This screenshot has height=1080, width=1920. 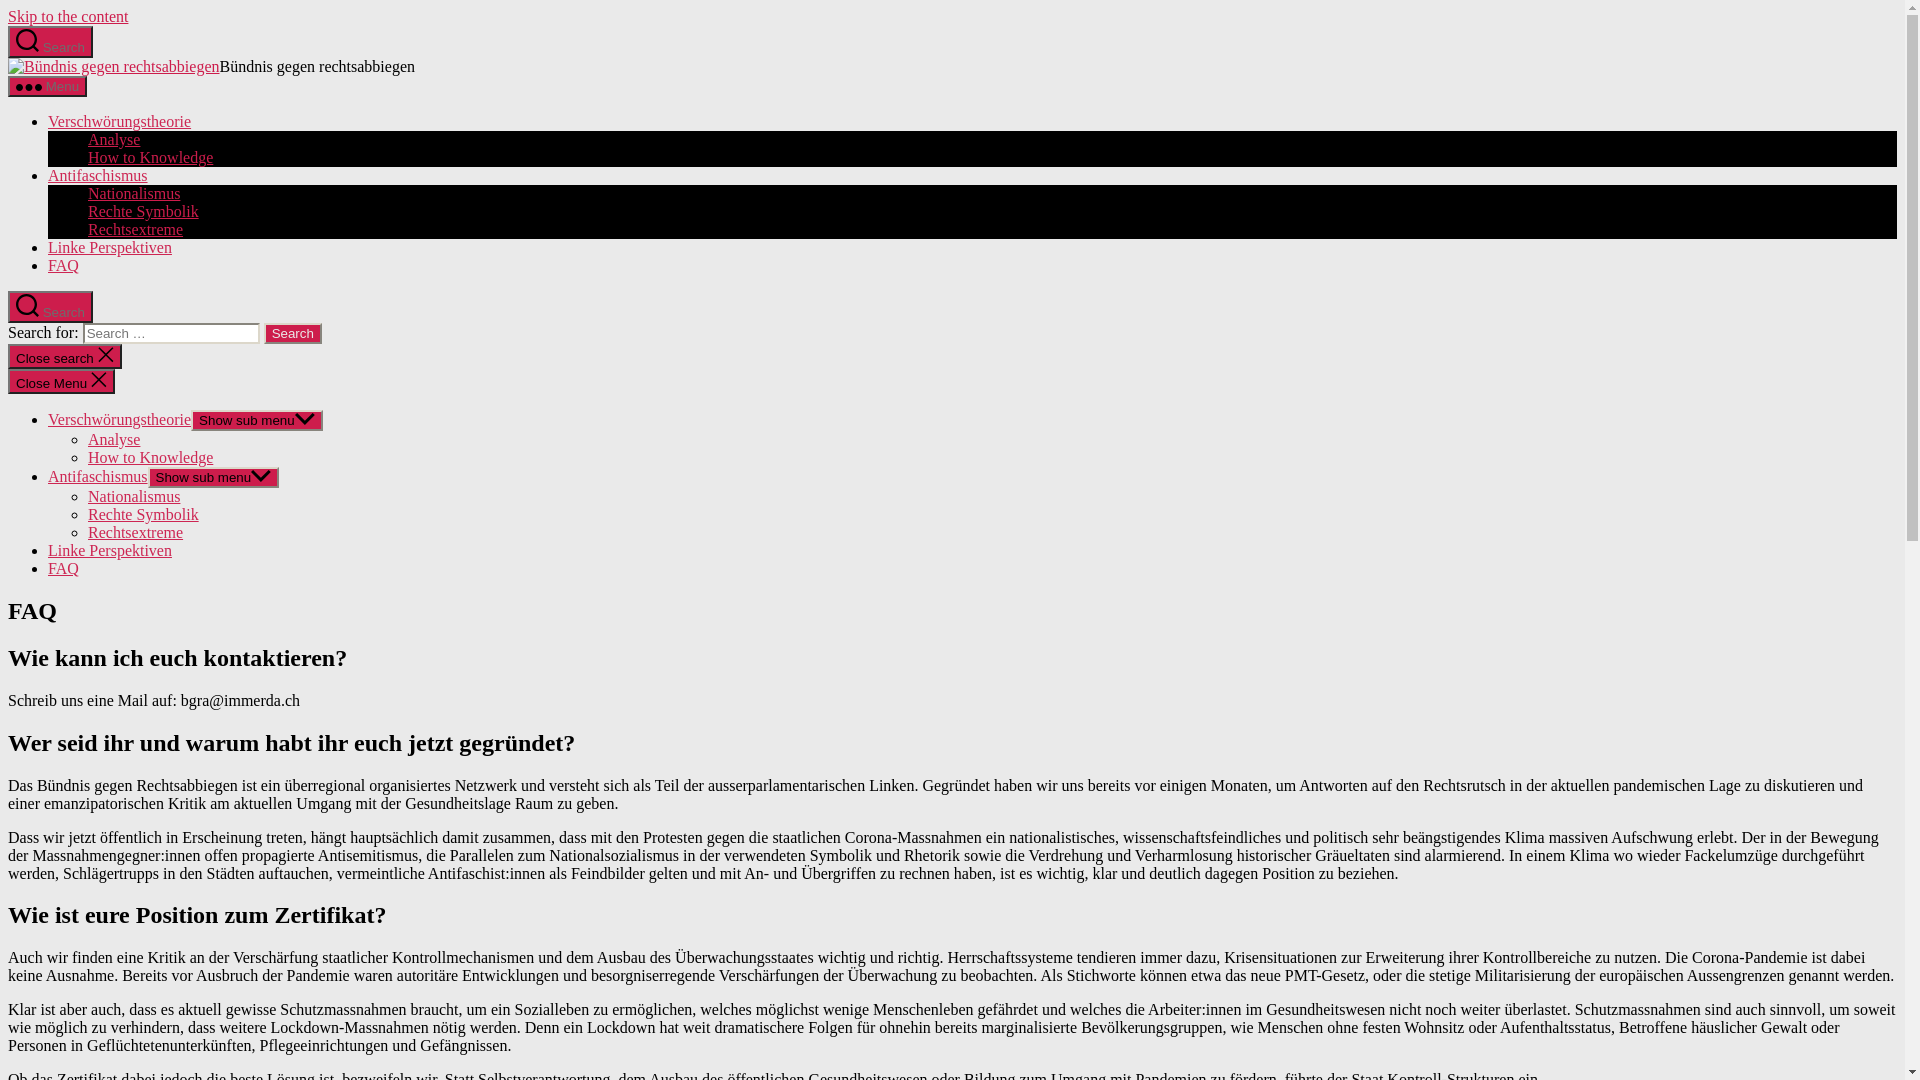 I want to click on Antifaschismus, so click(x=98, y=176).